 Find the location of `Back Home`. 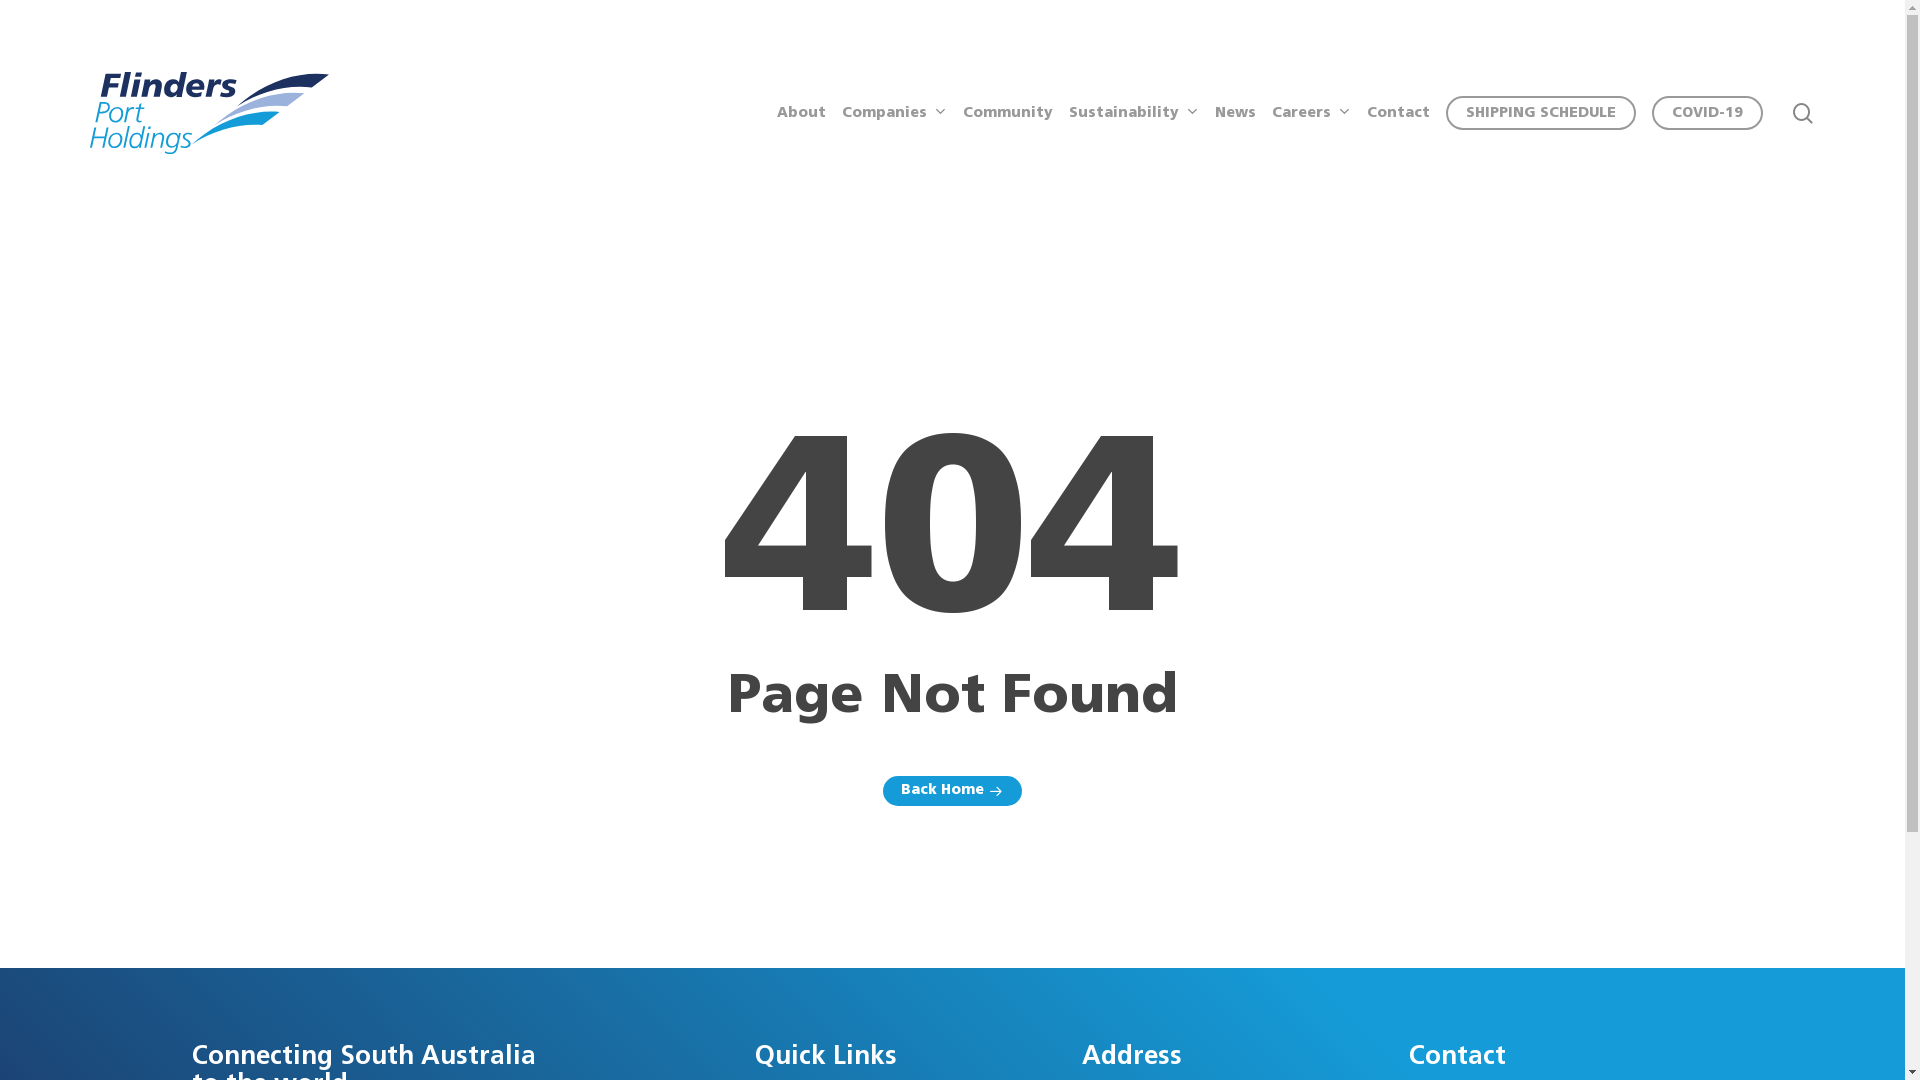

Back Home is located at coordinates (952, 791).